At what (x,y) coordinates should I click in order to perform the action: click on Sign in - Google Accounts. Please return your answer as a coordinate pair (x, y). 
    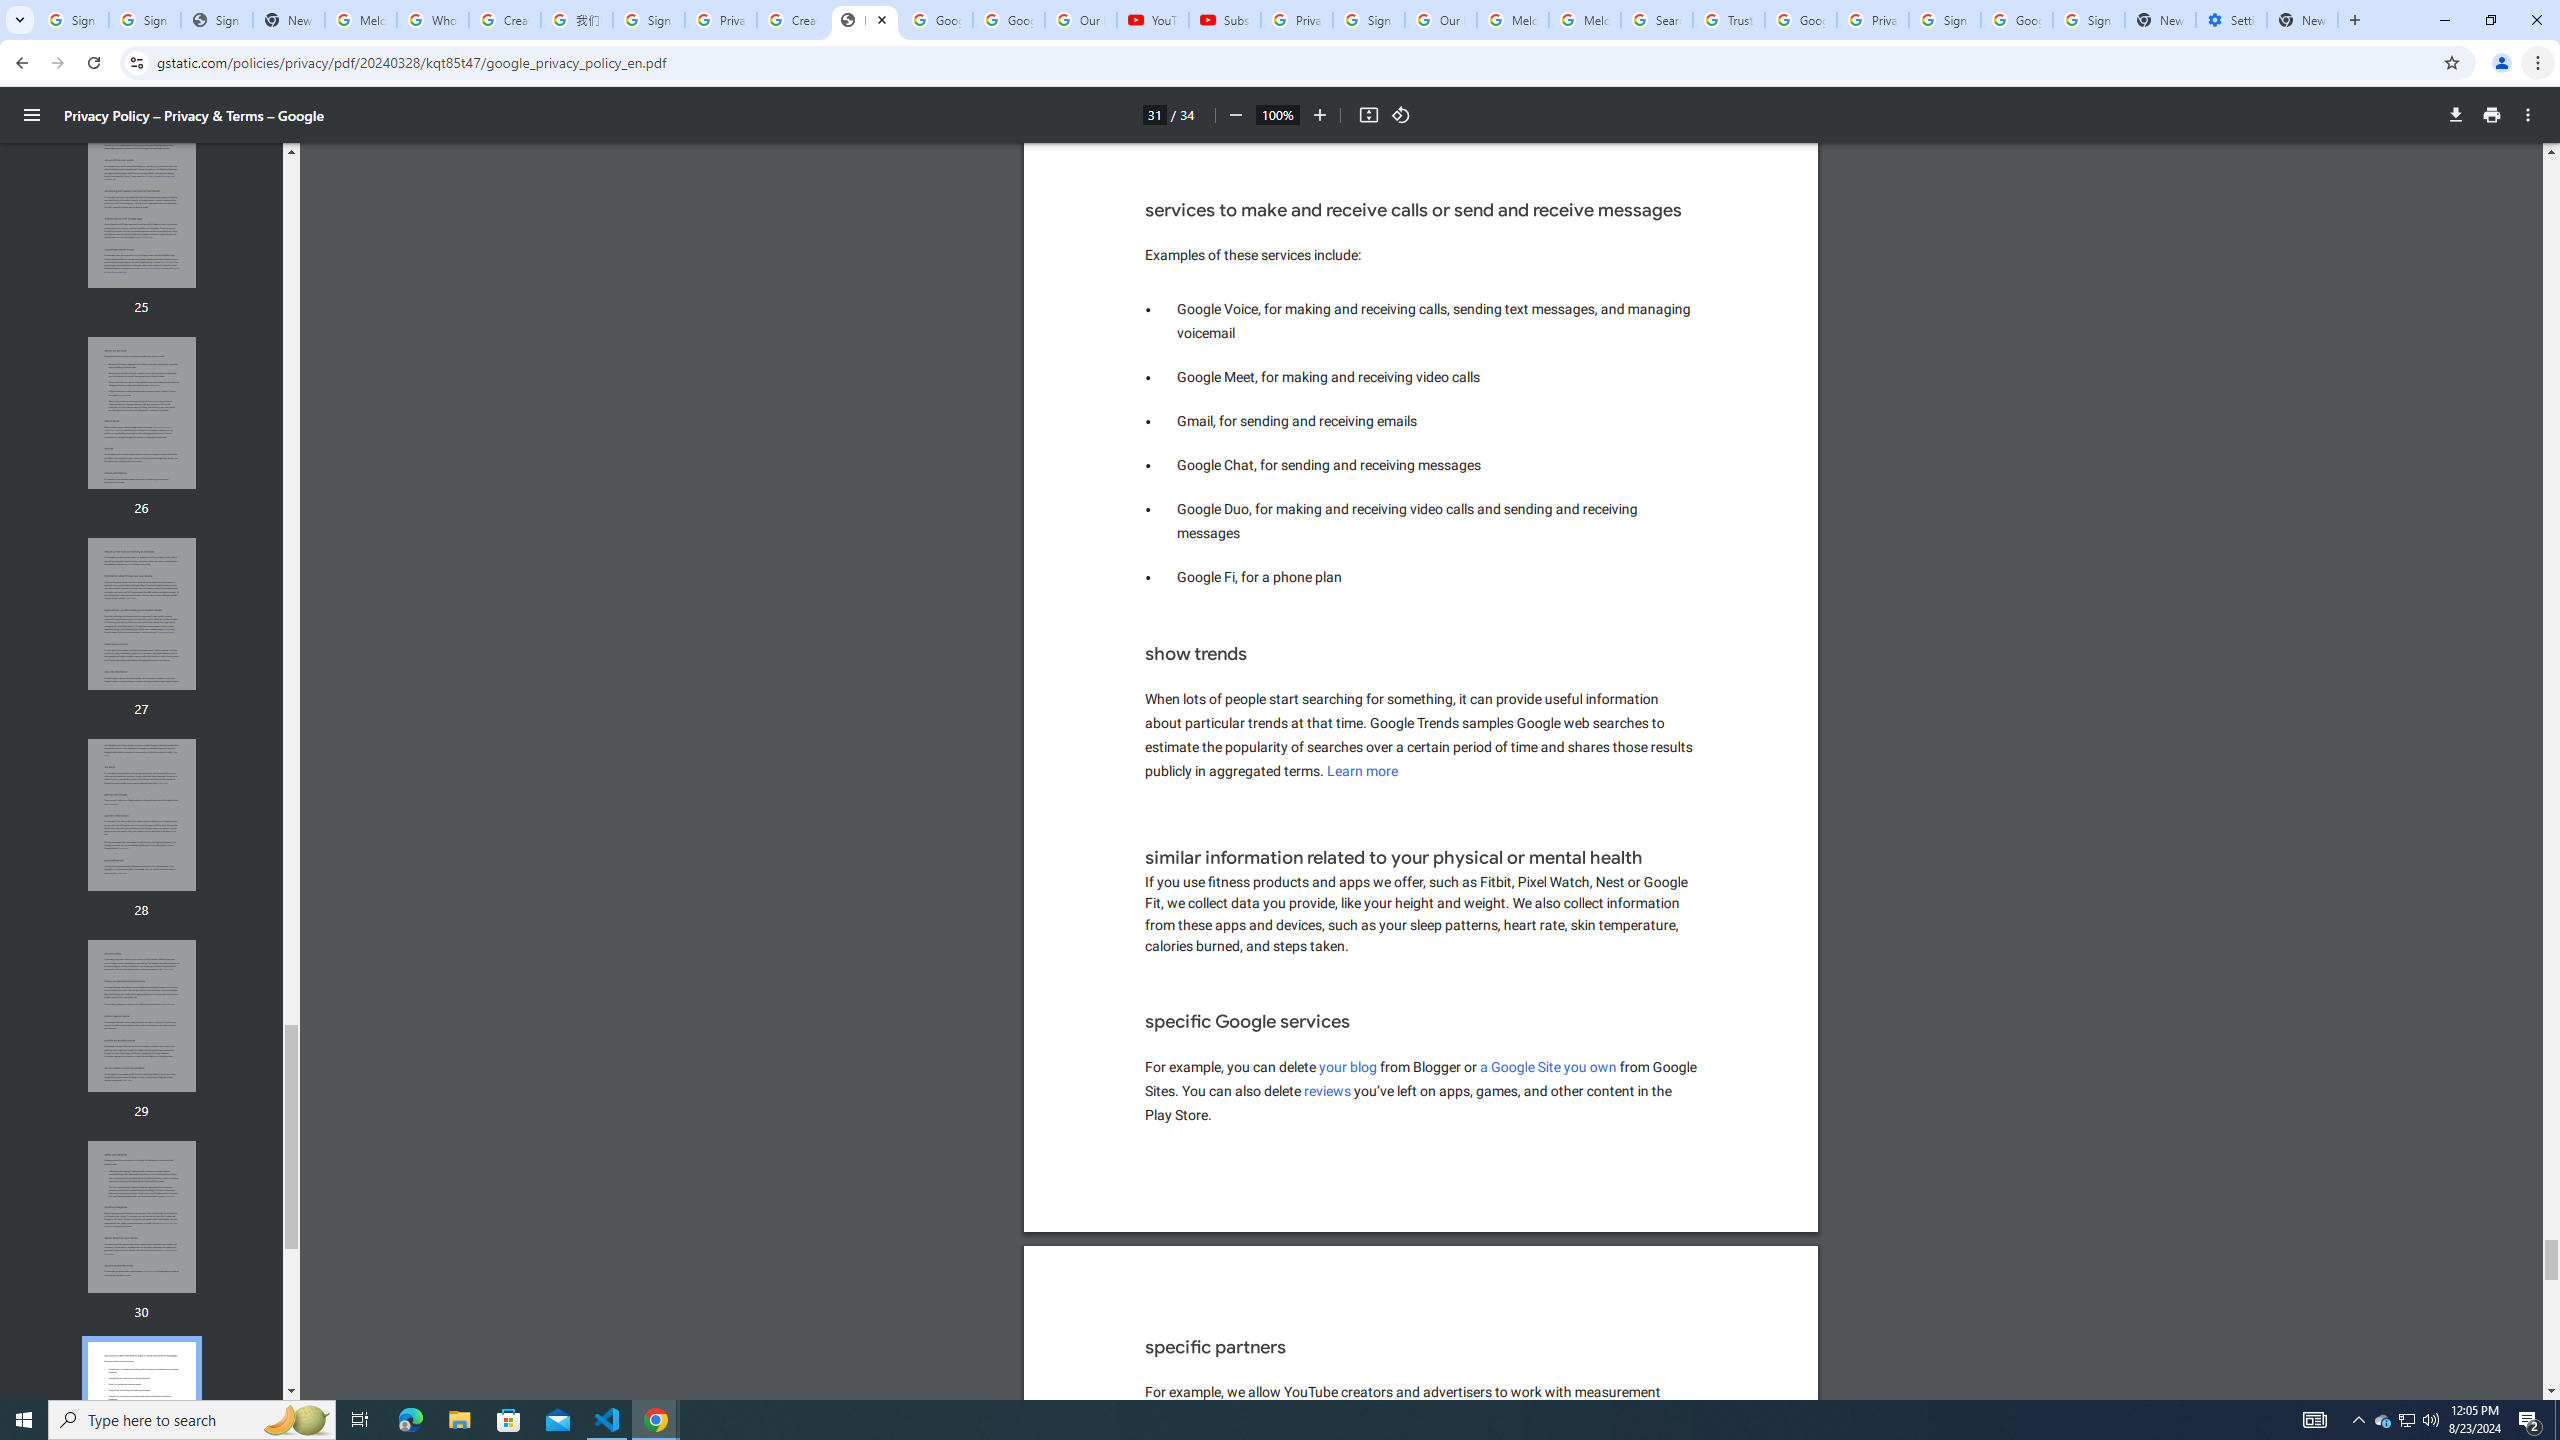
    Looking at the image, I should click on (144, 20).